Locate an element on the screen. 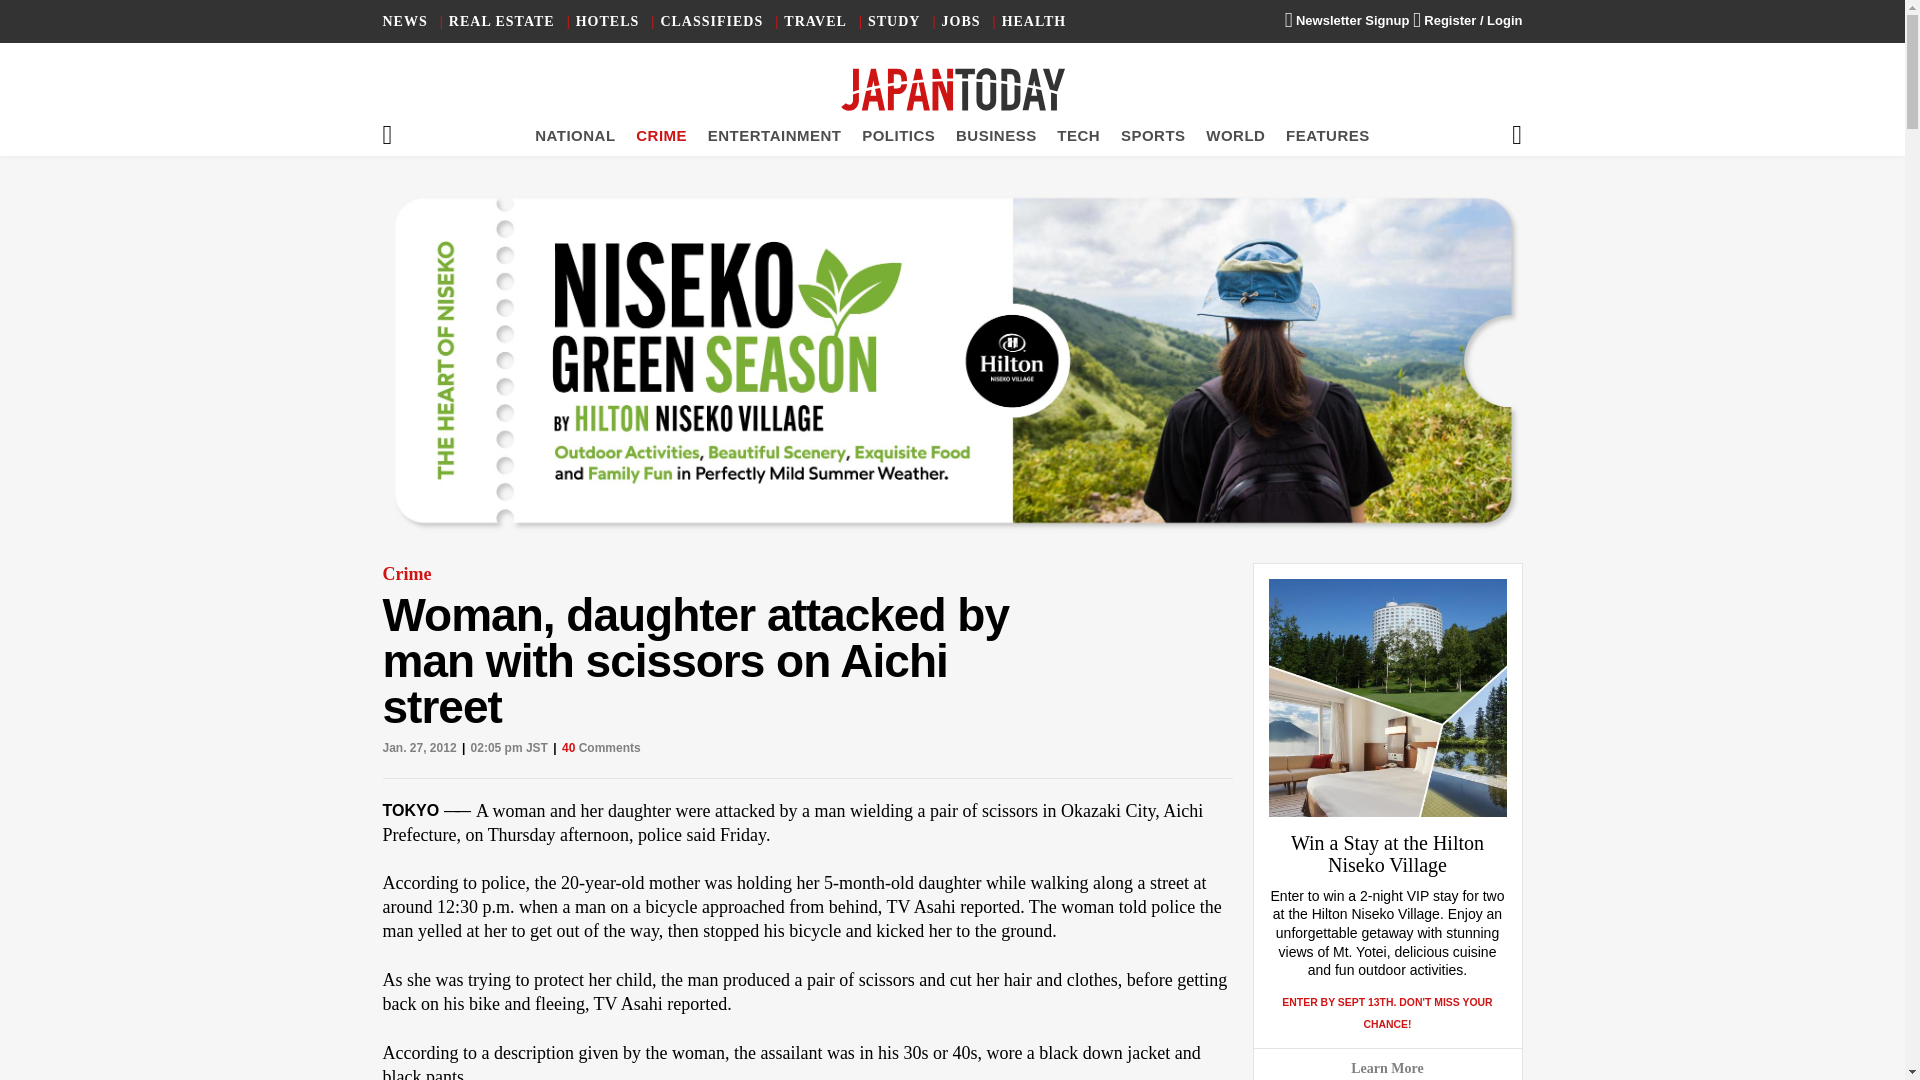 The width and height of the screenshot is (1920, 1080). TRAVEL is located at coordinates (814, 22).